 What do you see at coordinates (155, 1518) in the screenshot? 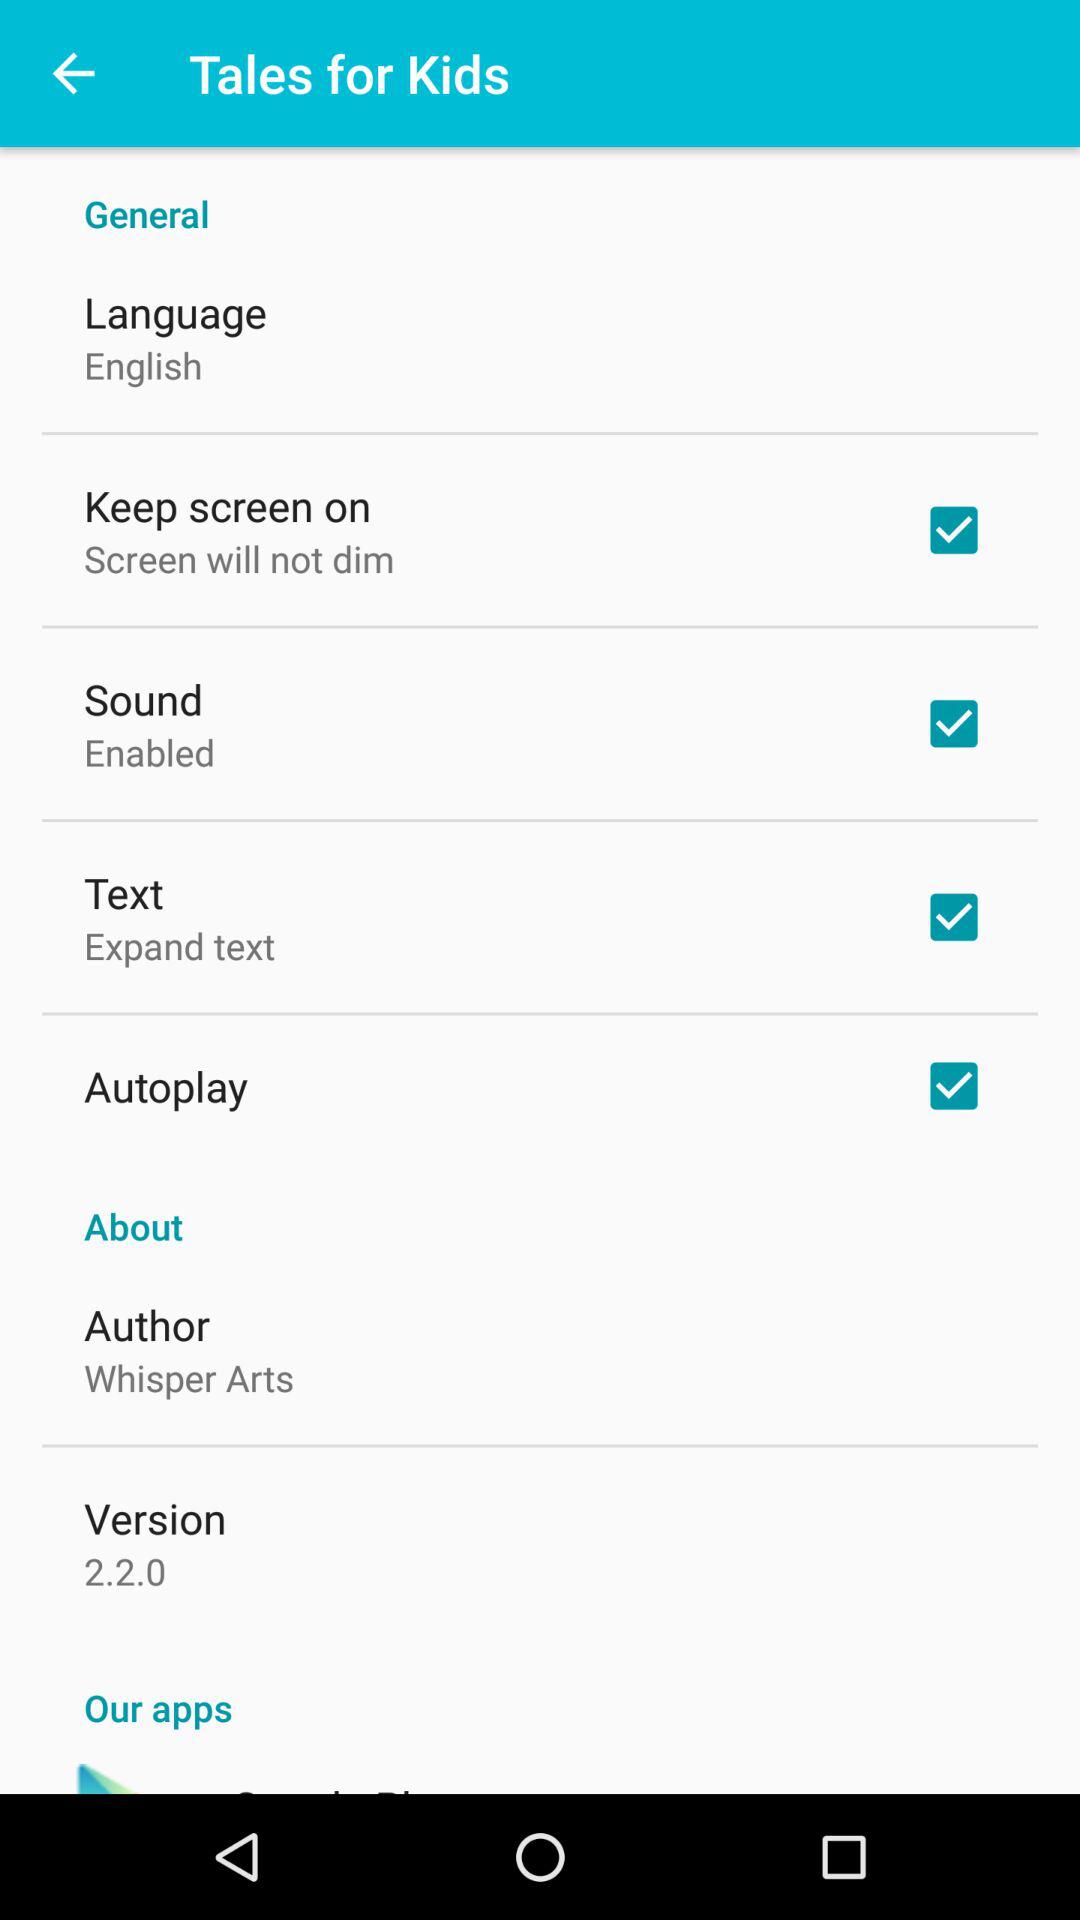
I see `swipe to version item` at bounding box center [155, 1518].